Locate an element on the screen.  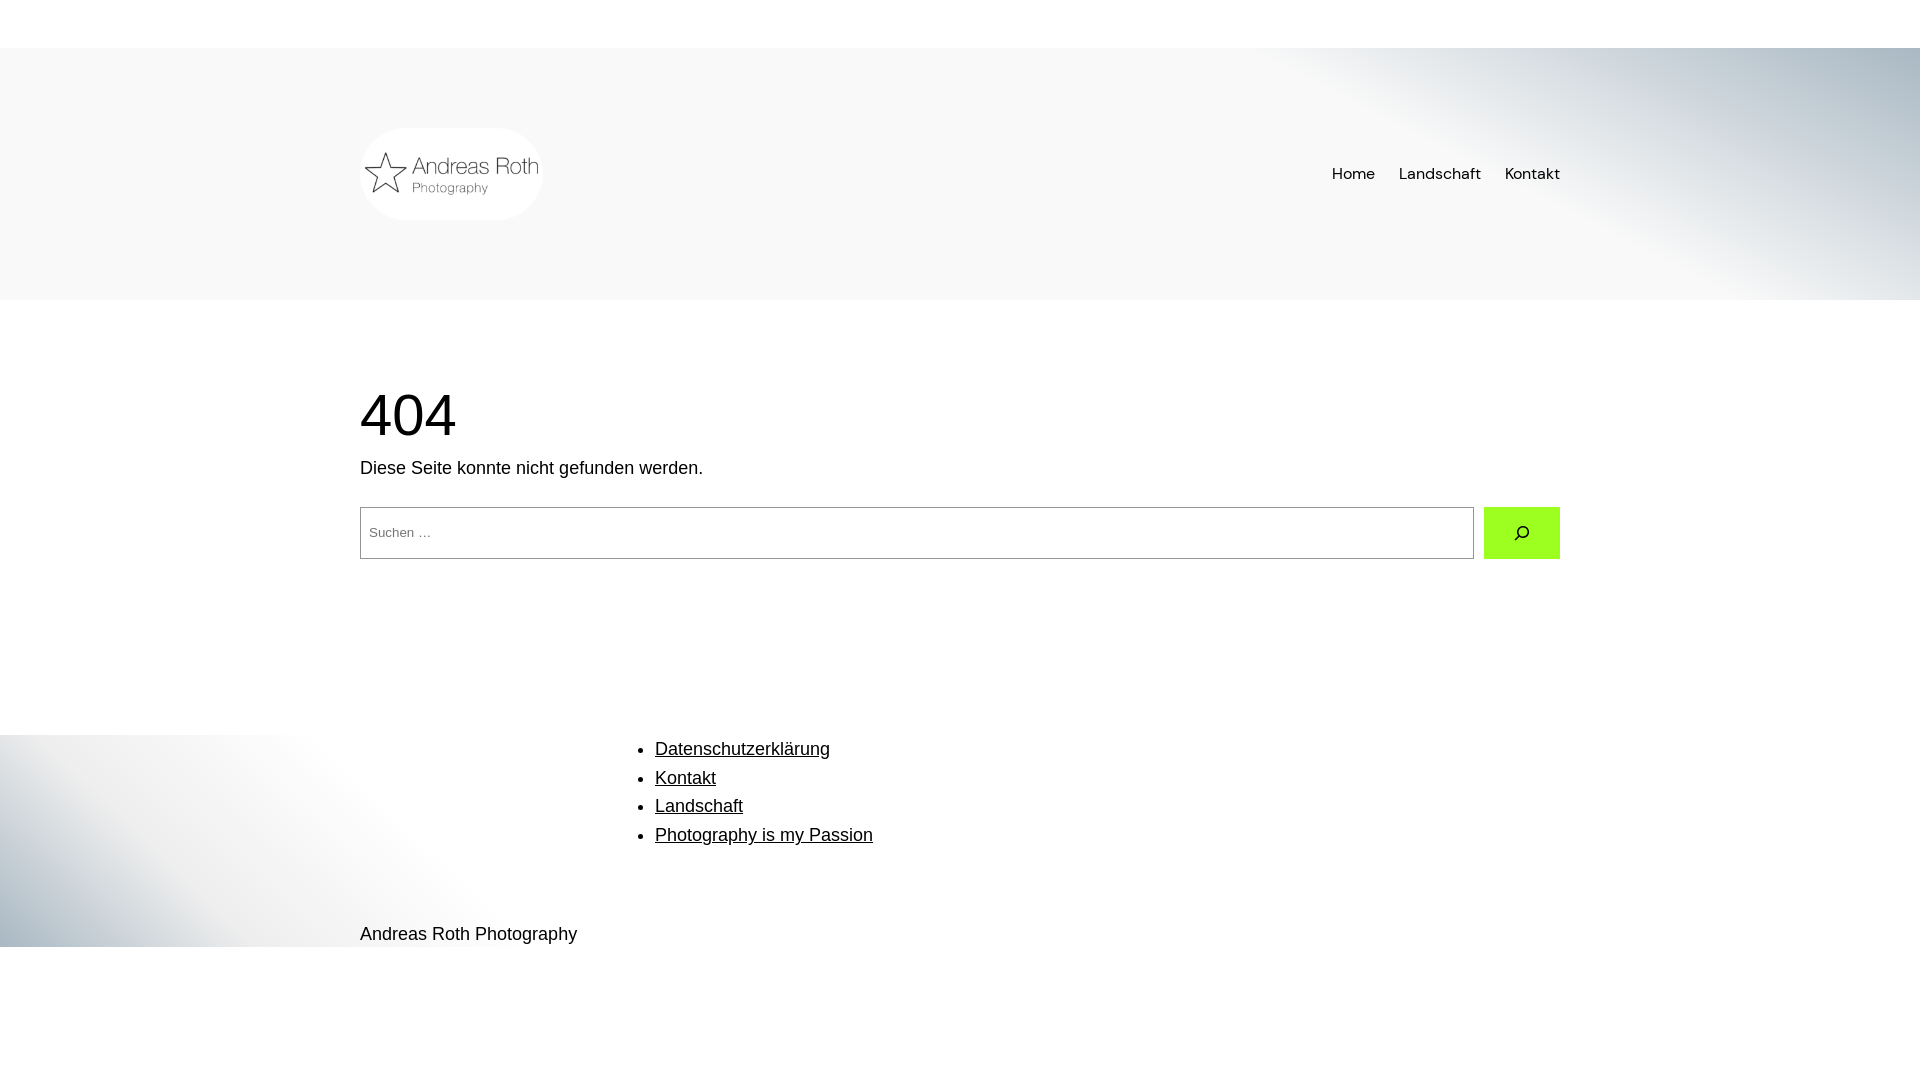
Home is located at coordinates (1354, 174).